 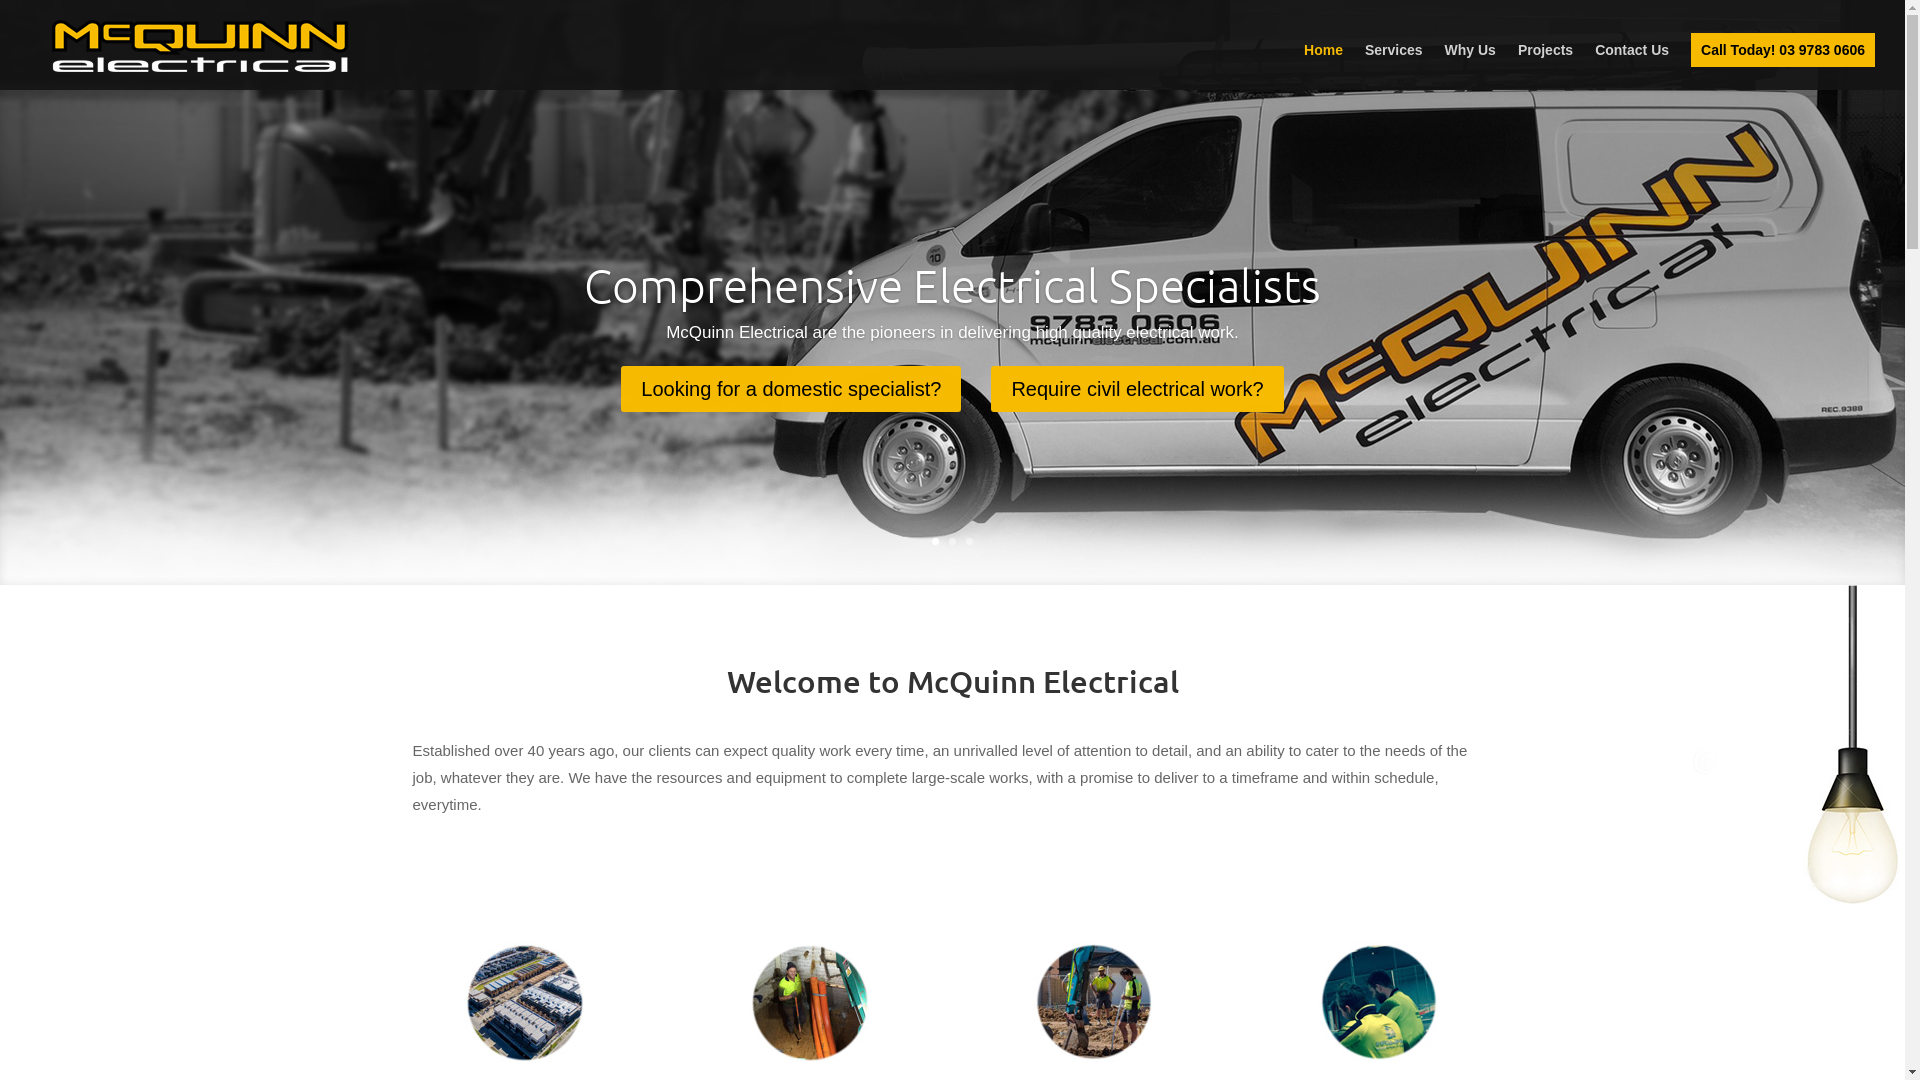 I want to click on Contact Us, so click(x=1632, y=66).